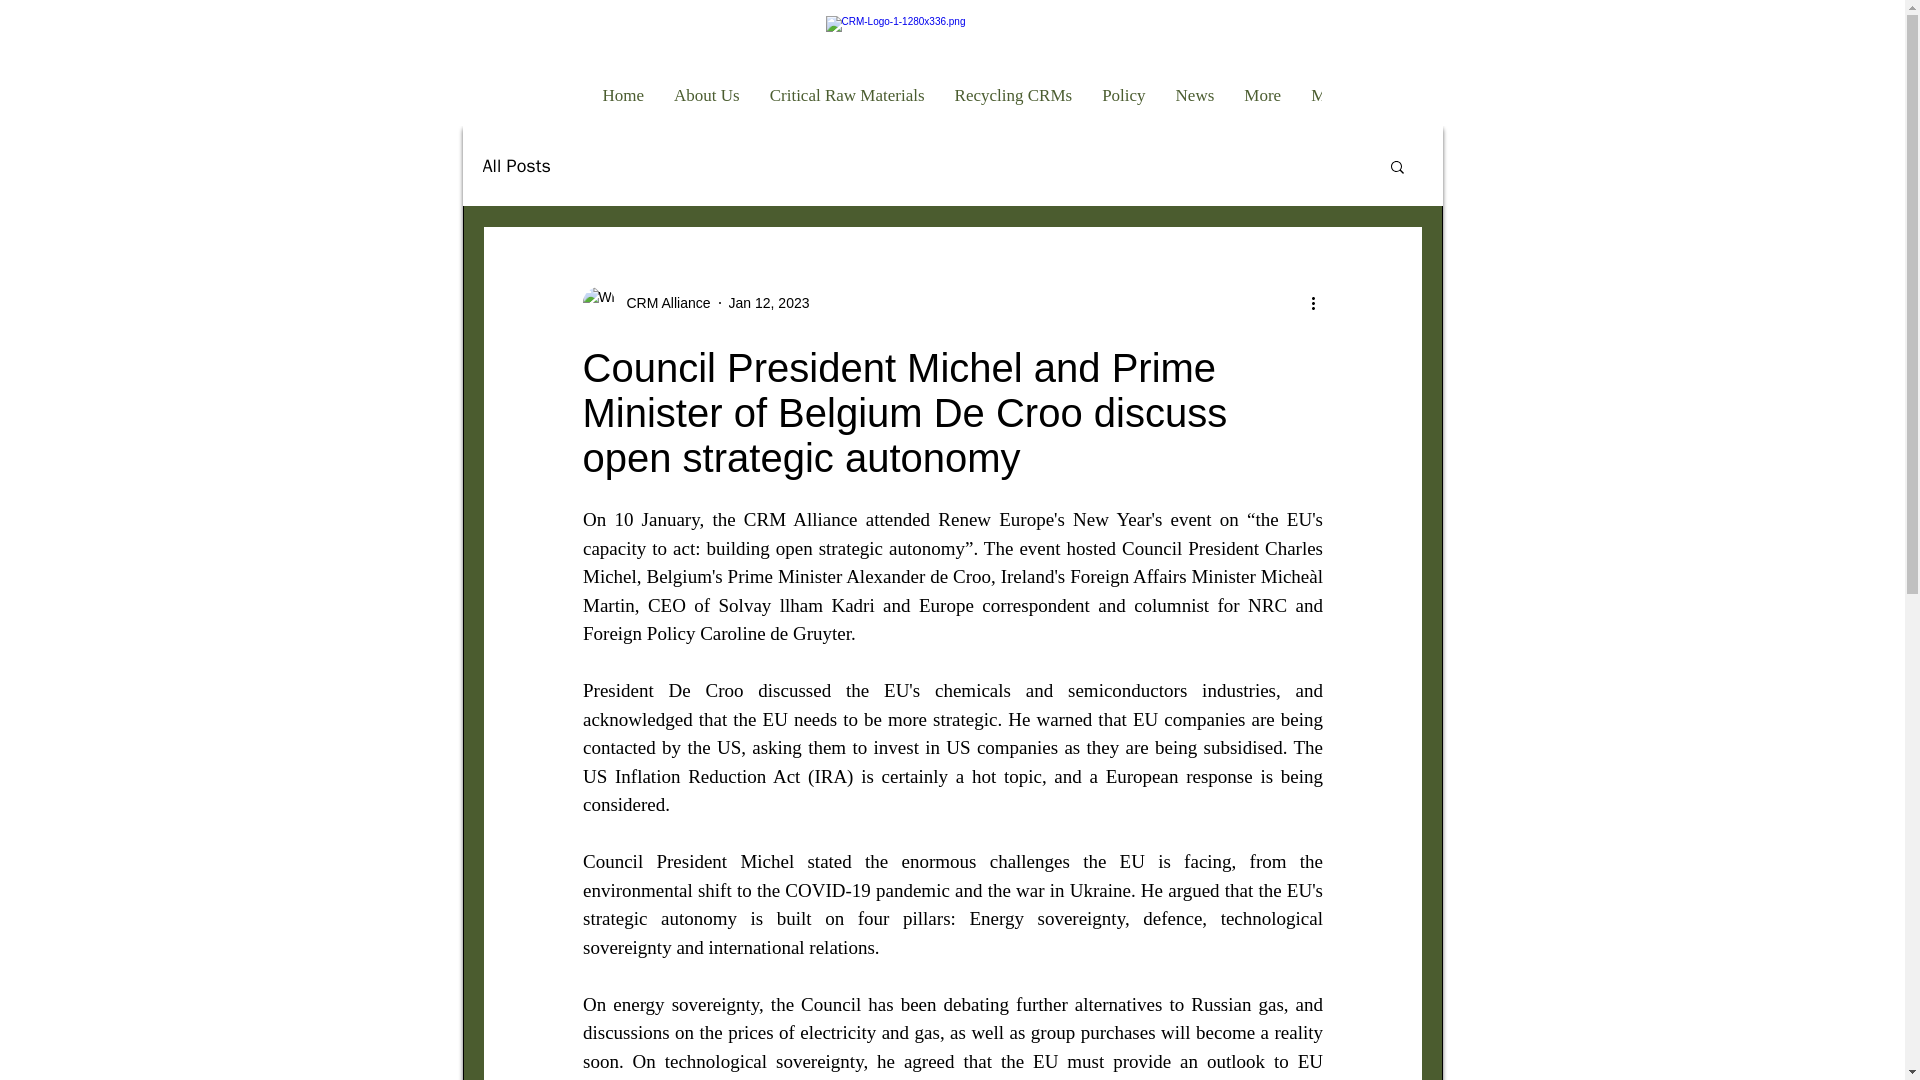 The image size is (1920, 1080). What do you see at coordinates (662, 302) in the screenshot?
I see `CRM Alliance` at bounding box center [662, 302].